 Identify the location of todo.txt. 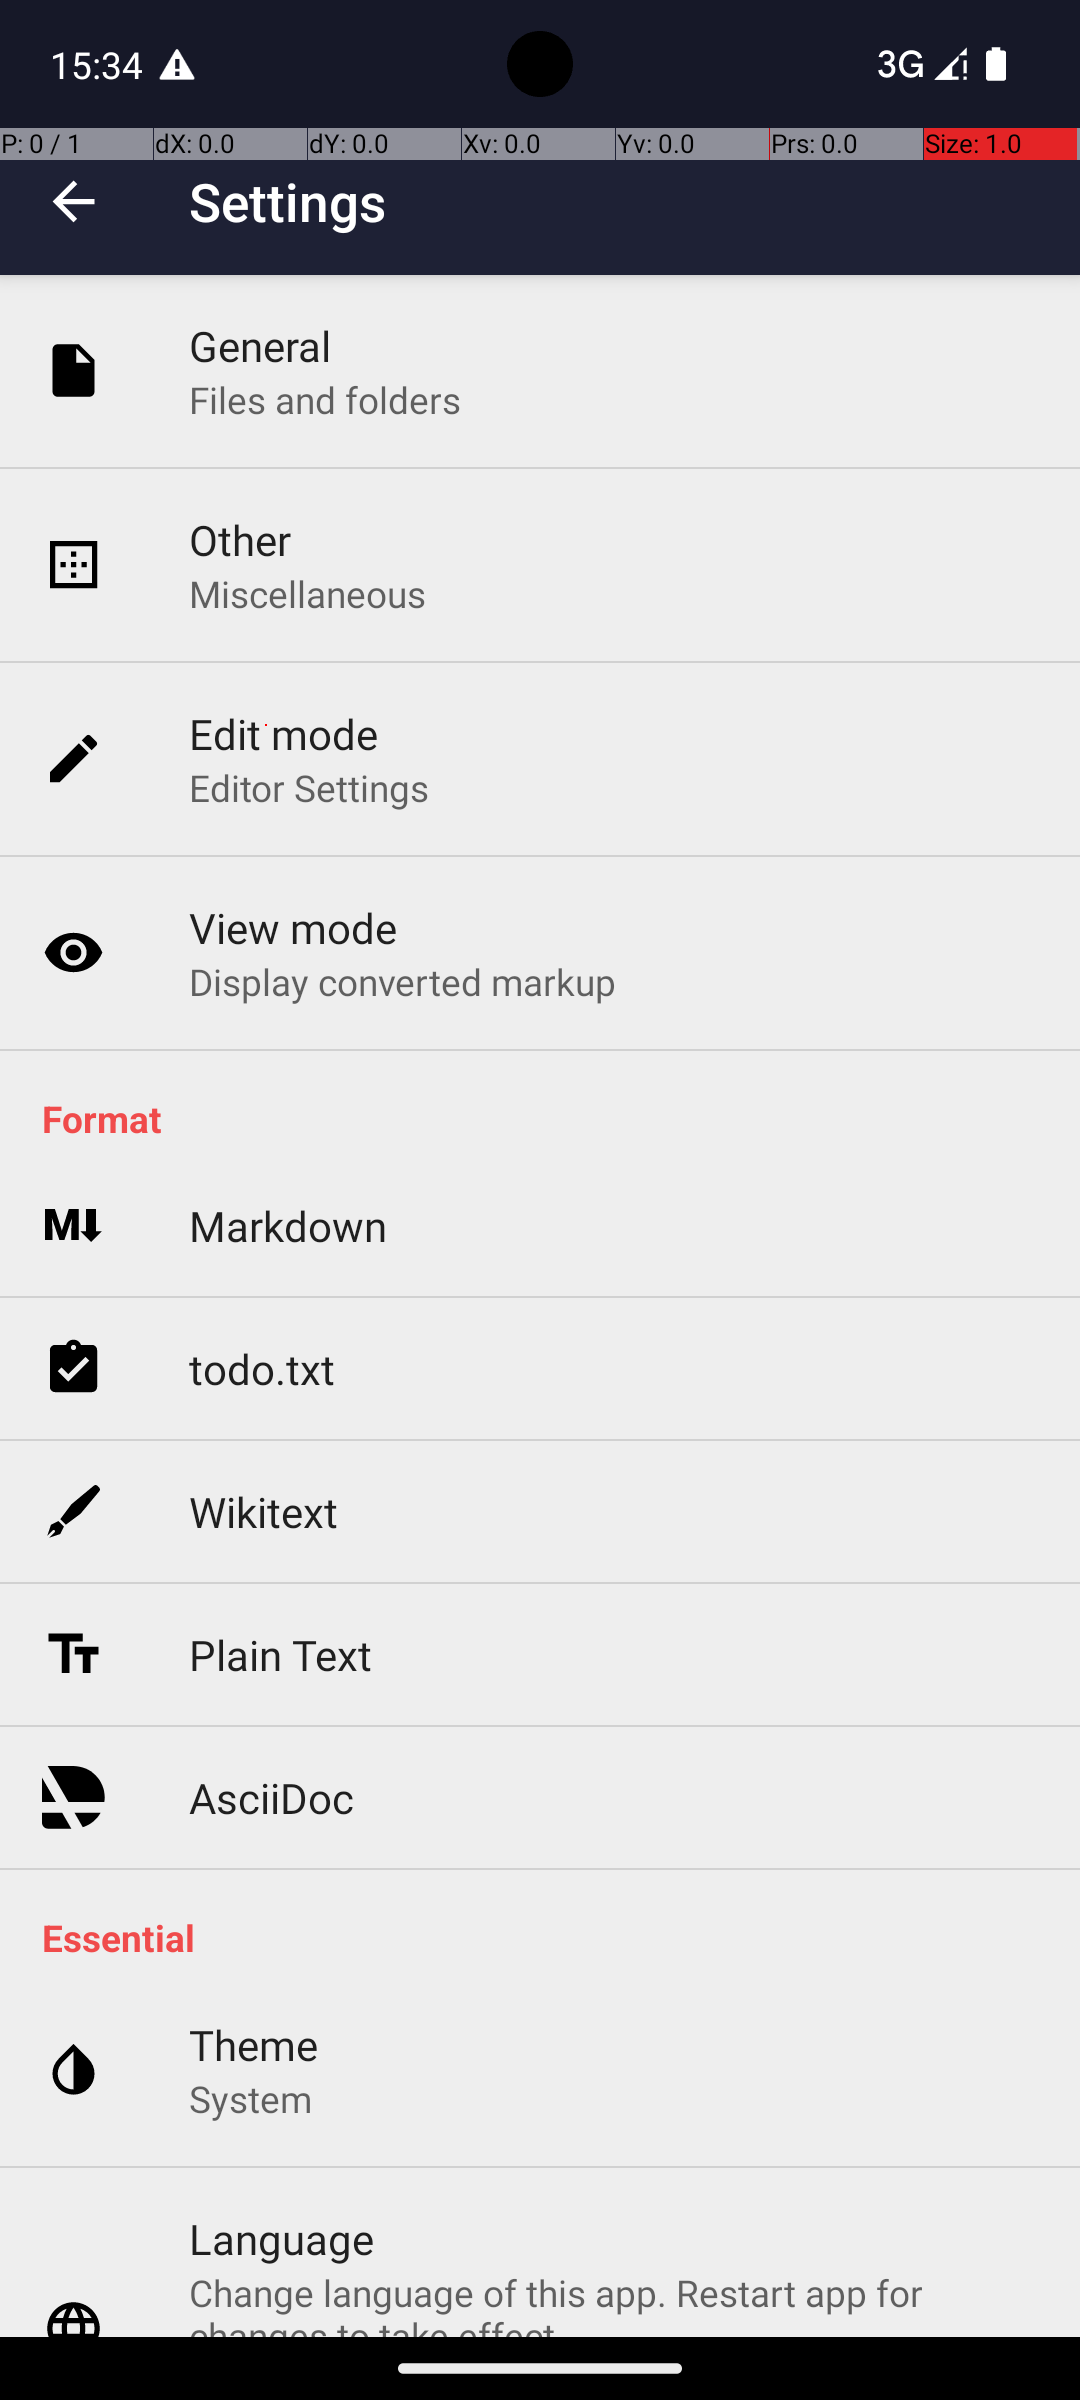
(262, 1368).